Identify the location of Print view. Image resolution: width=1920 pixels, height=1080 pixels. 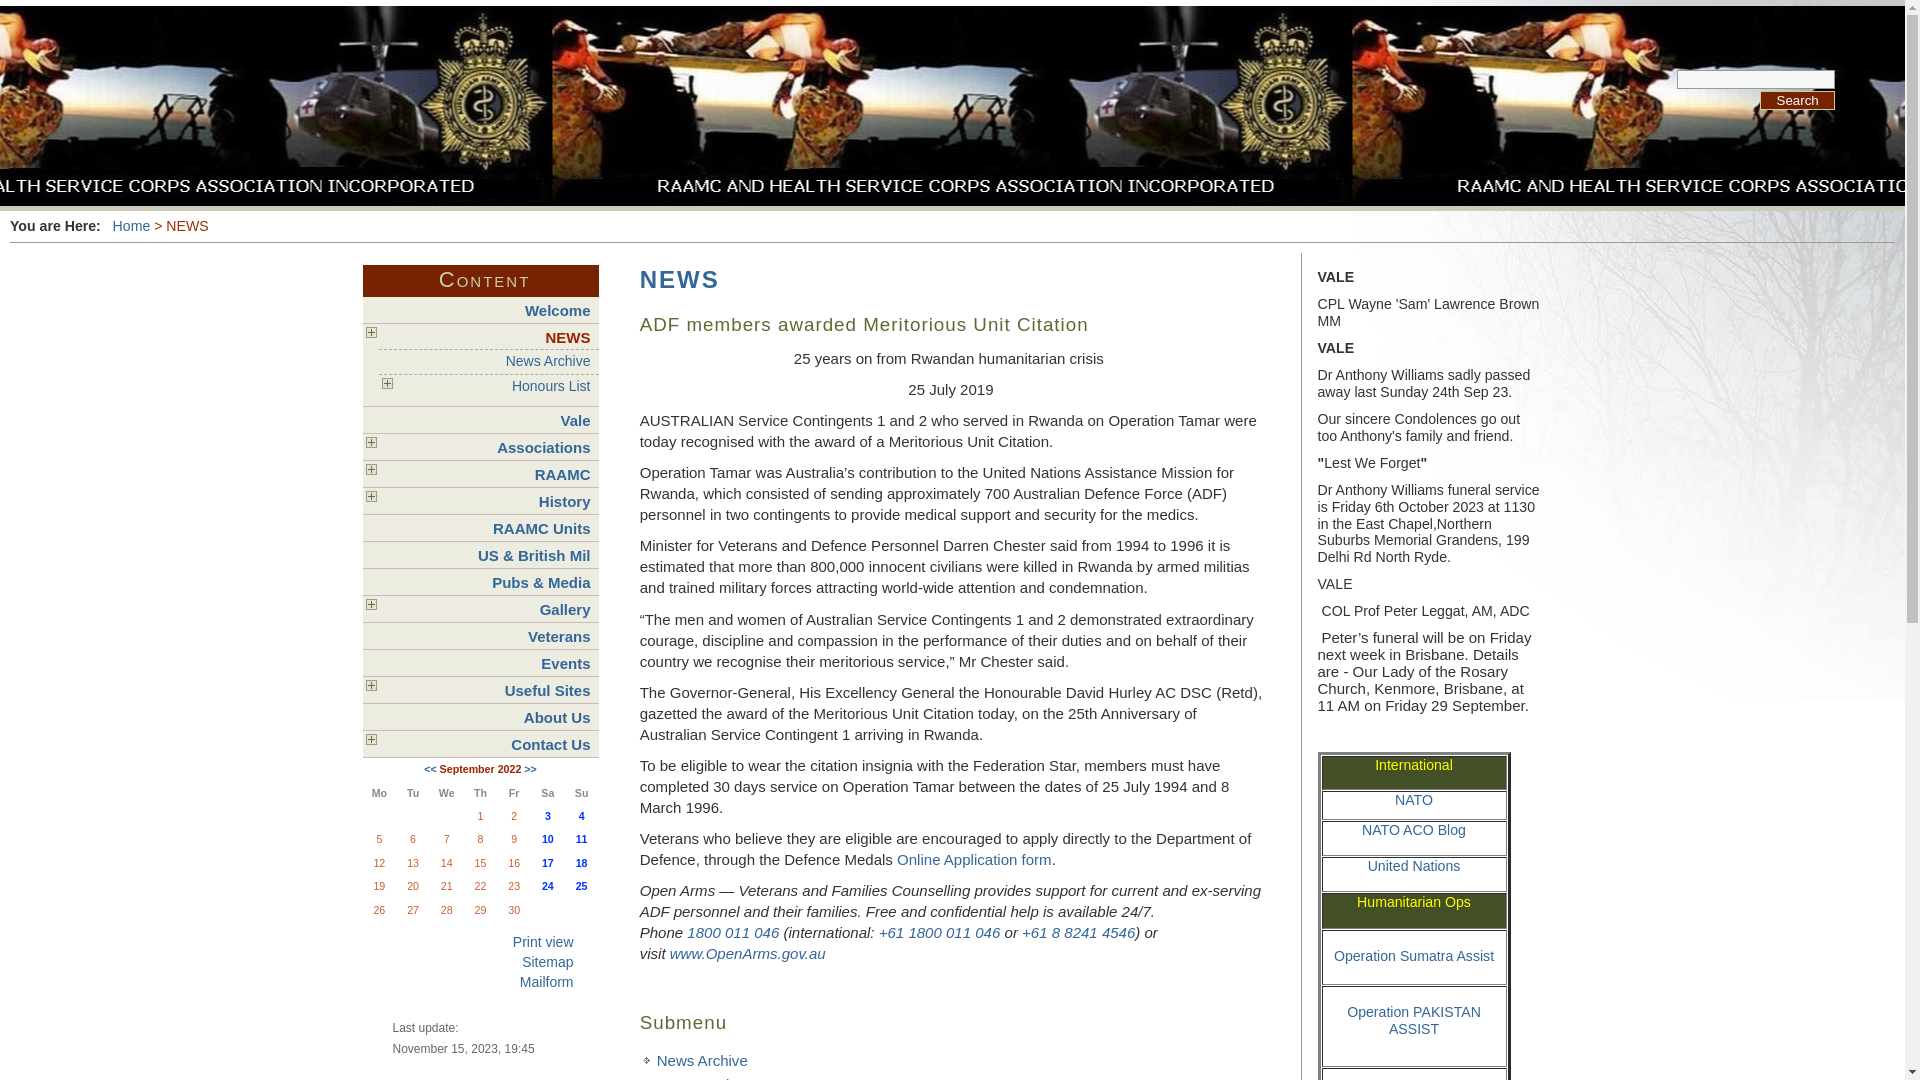
(472, 942).